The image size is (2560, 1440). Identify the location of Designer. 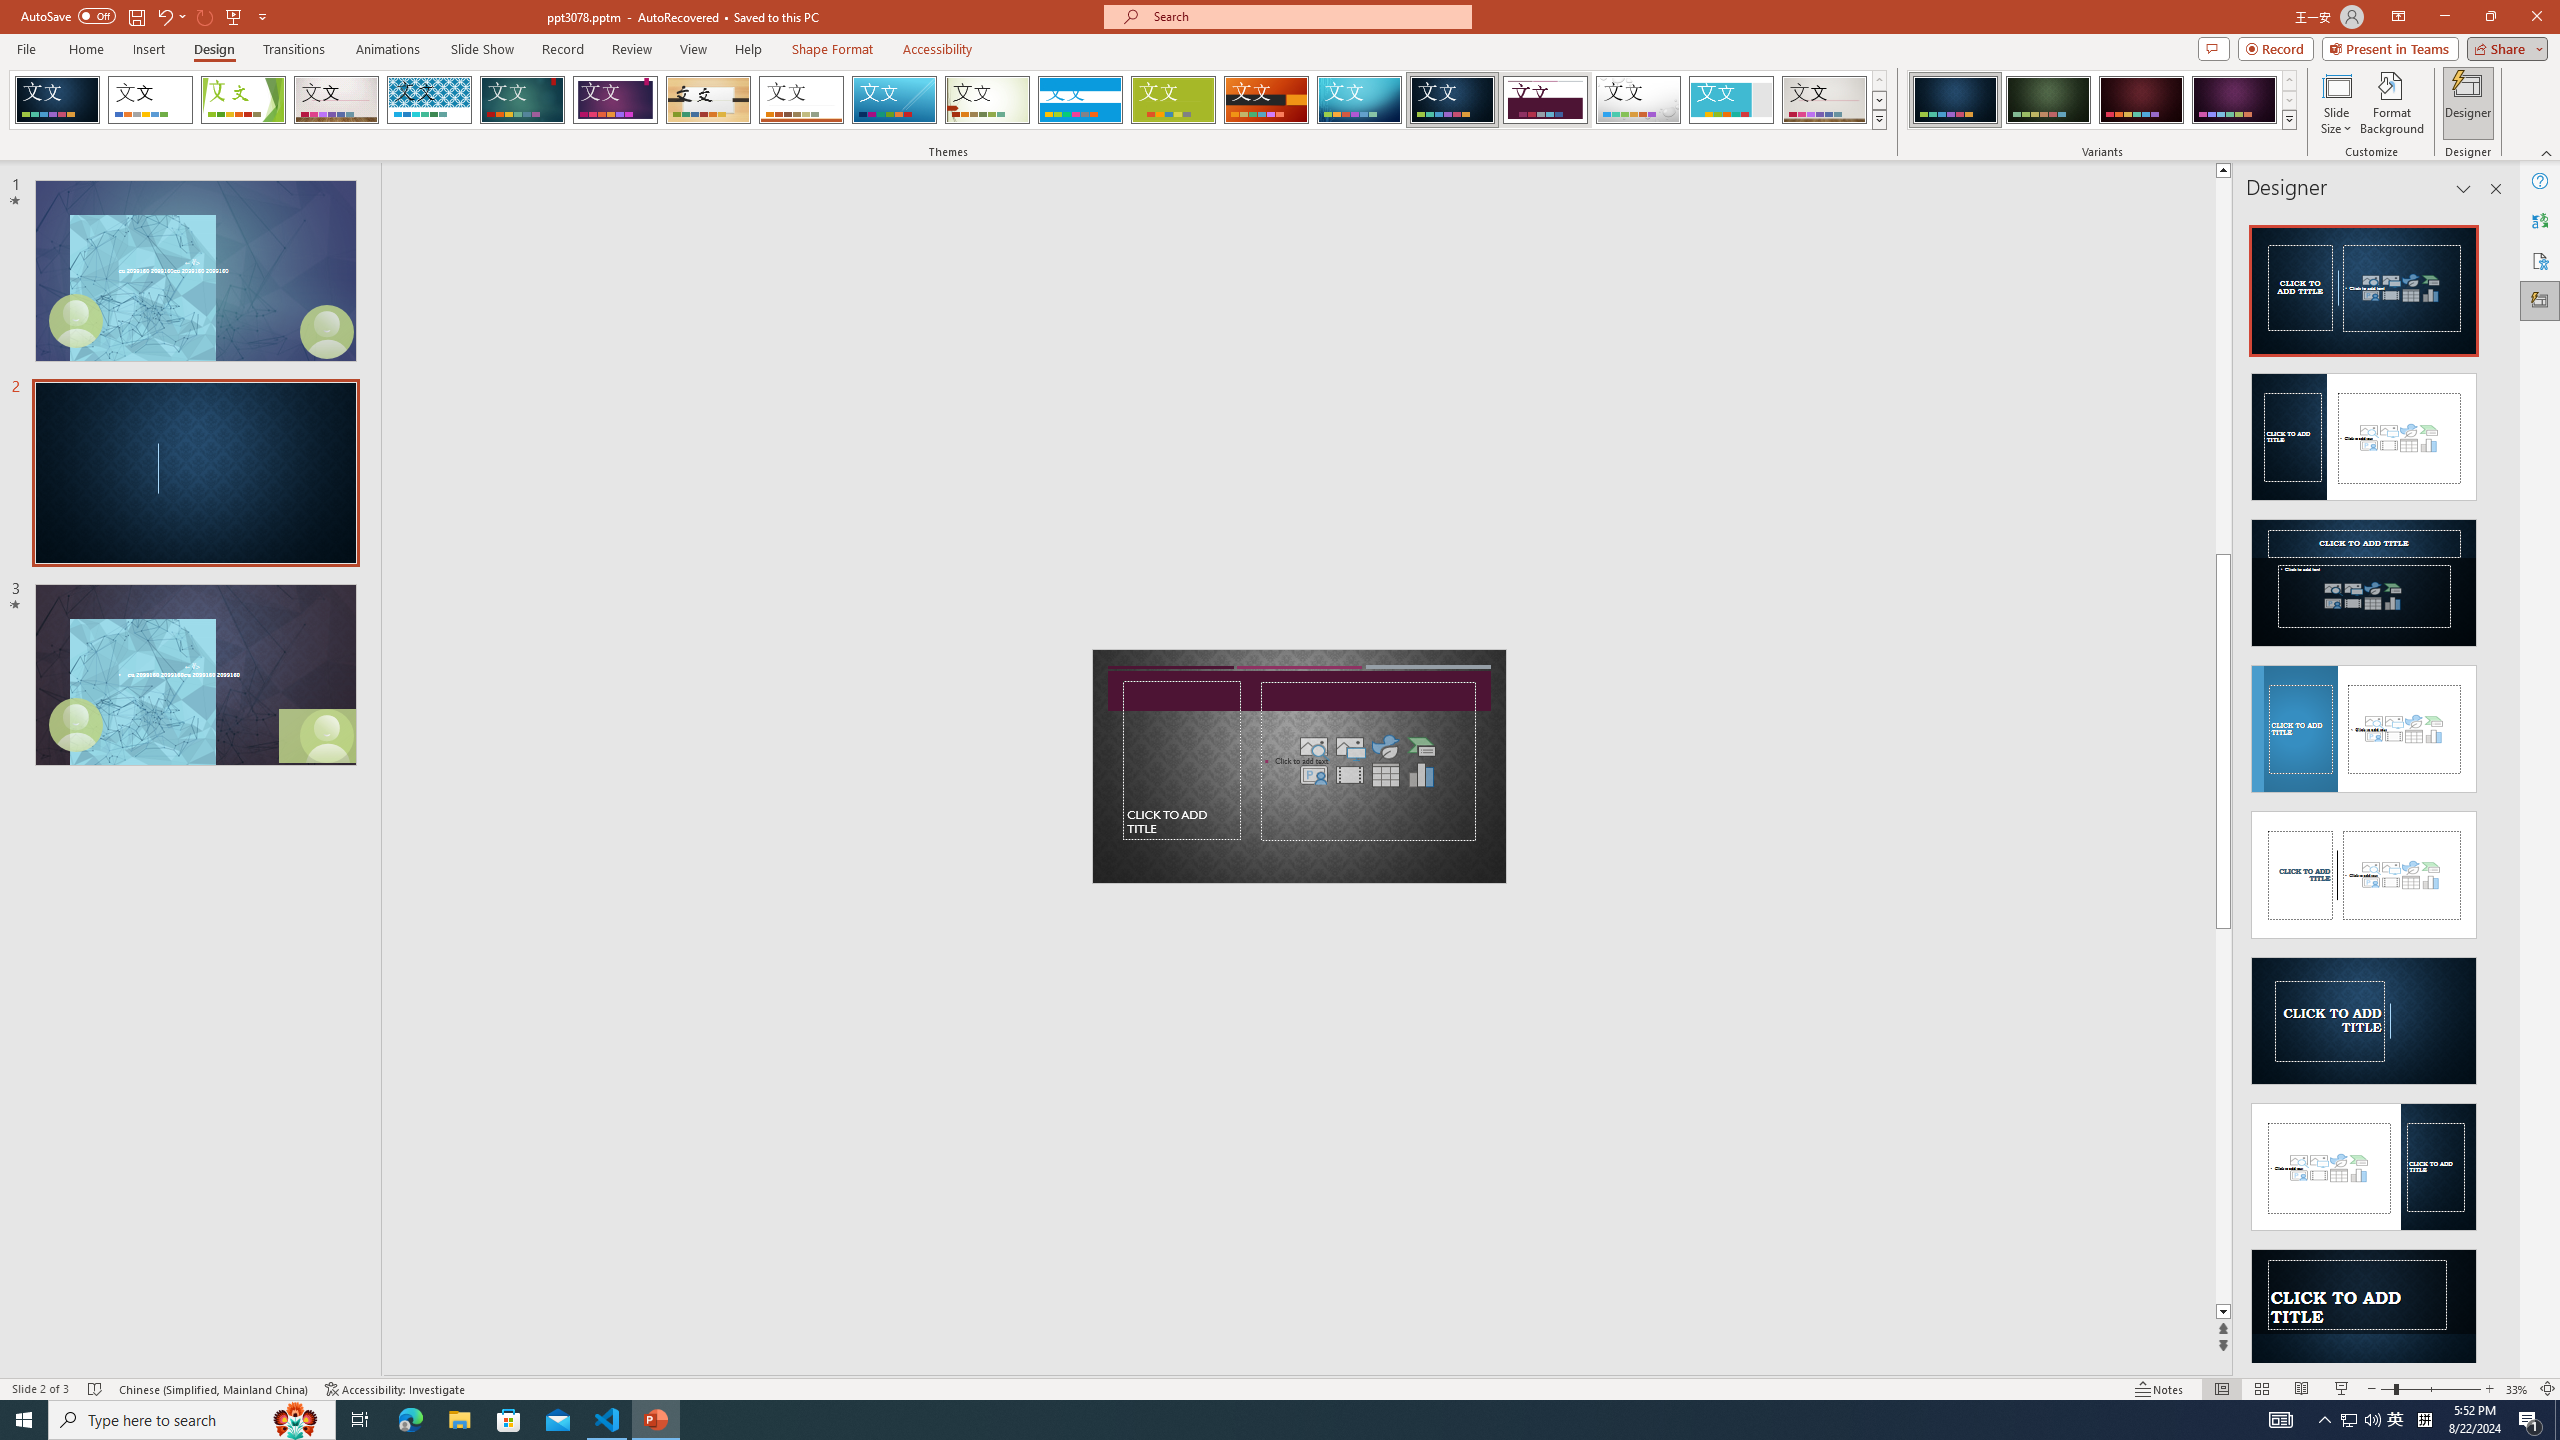
(2540, 300).